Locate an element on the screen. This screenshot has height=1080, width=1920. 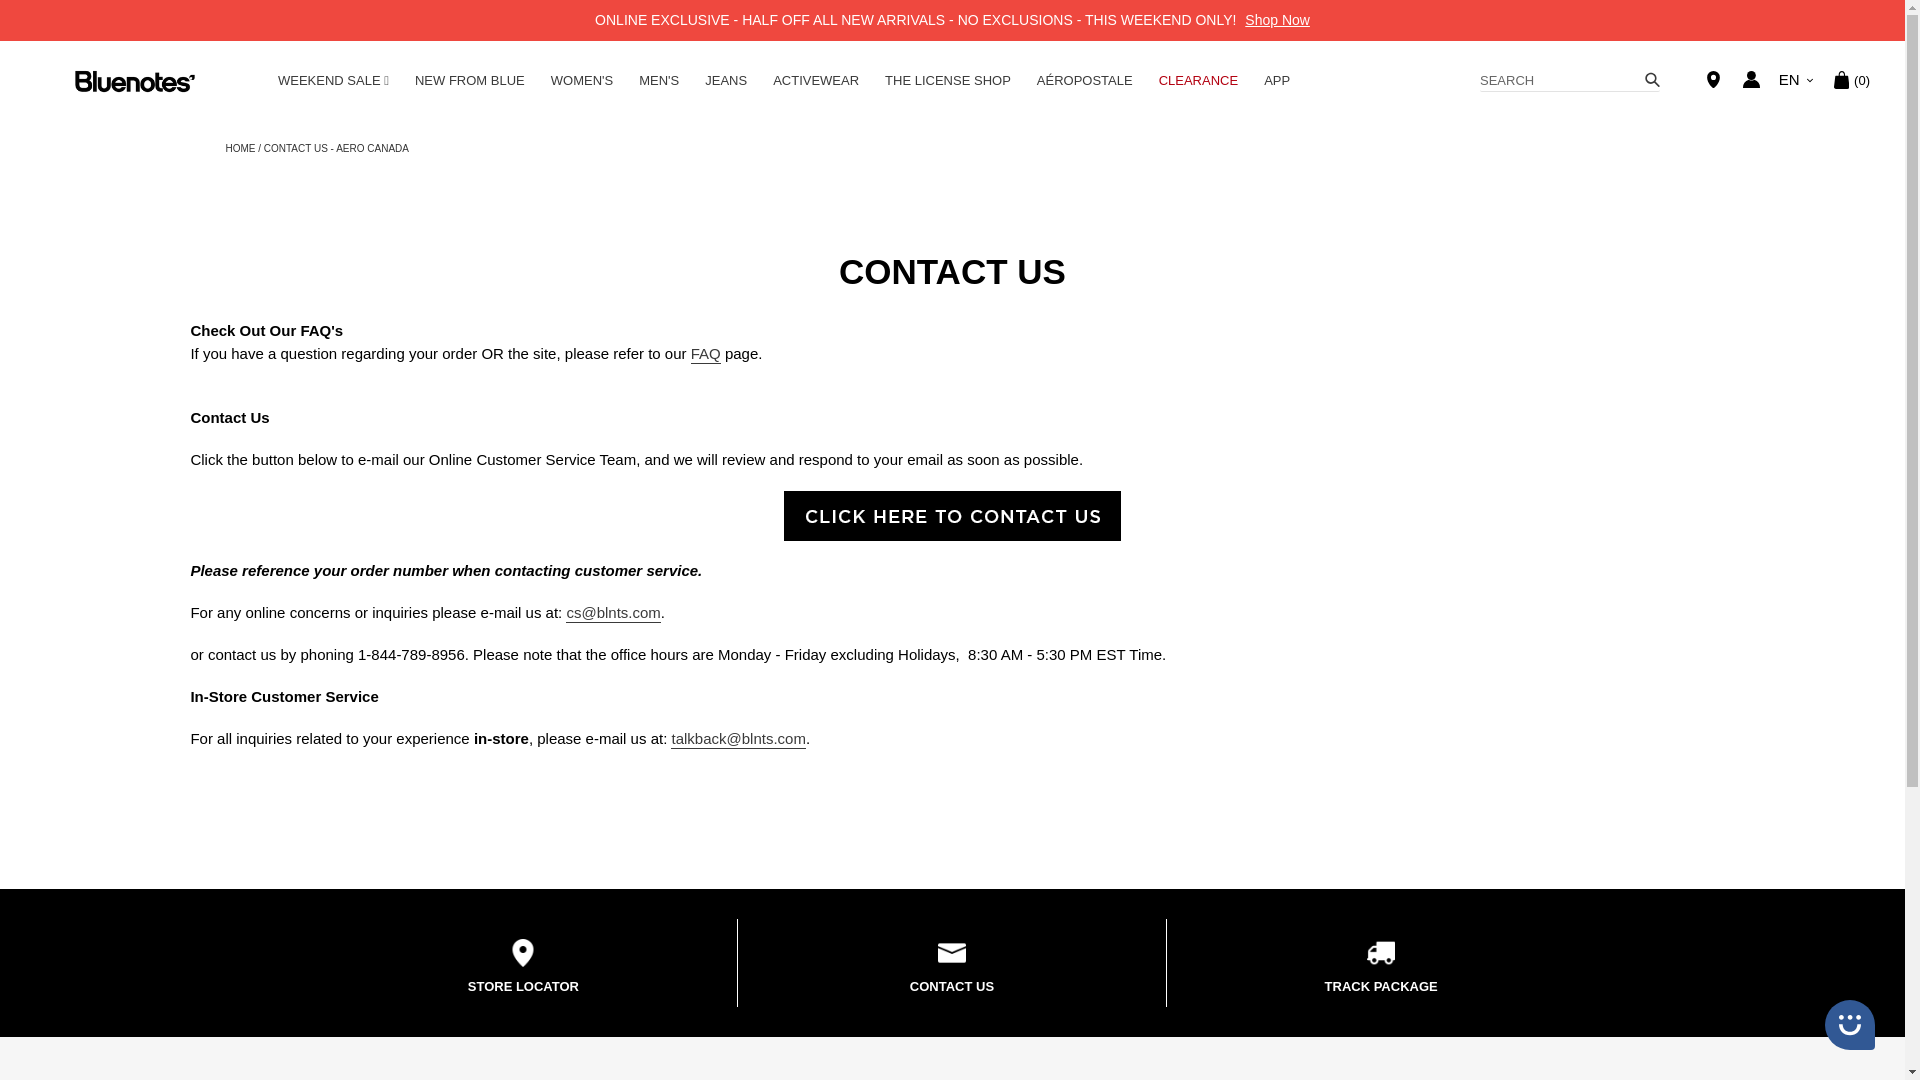
Contact Bluenotes Online Customer Support Team is located at coordinates (952, 516).